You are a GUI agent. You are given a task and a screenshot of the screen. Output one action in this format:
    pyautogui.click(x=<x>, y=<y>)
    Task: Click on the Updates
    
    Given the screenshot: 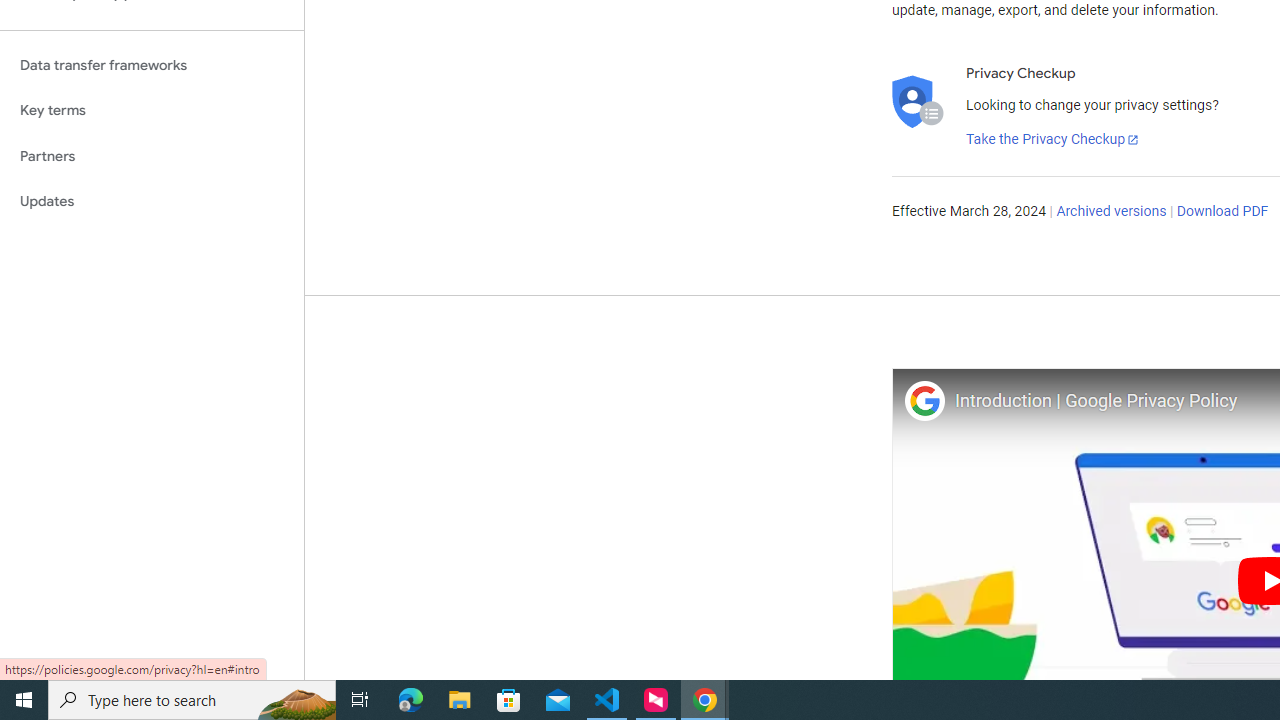 What is the action you would take?
    pyautogui.click(x=152, y=202)
    